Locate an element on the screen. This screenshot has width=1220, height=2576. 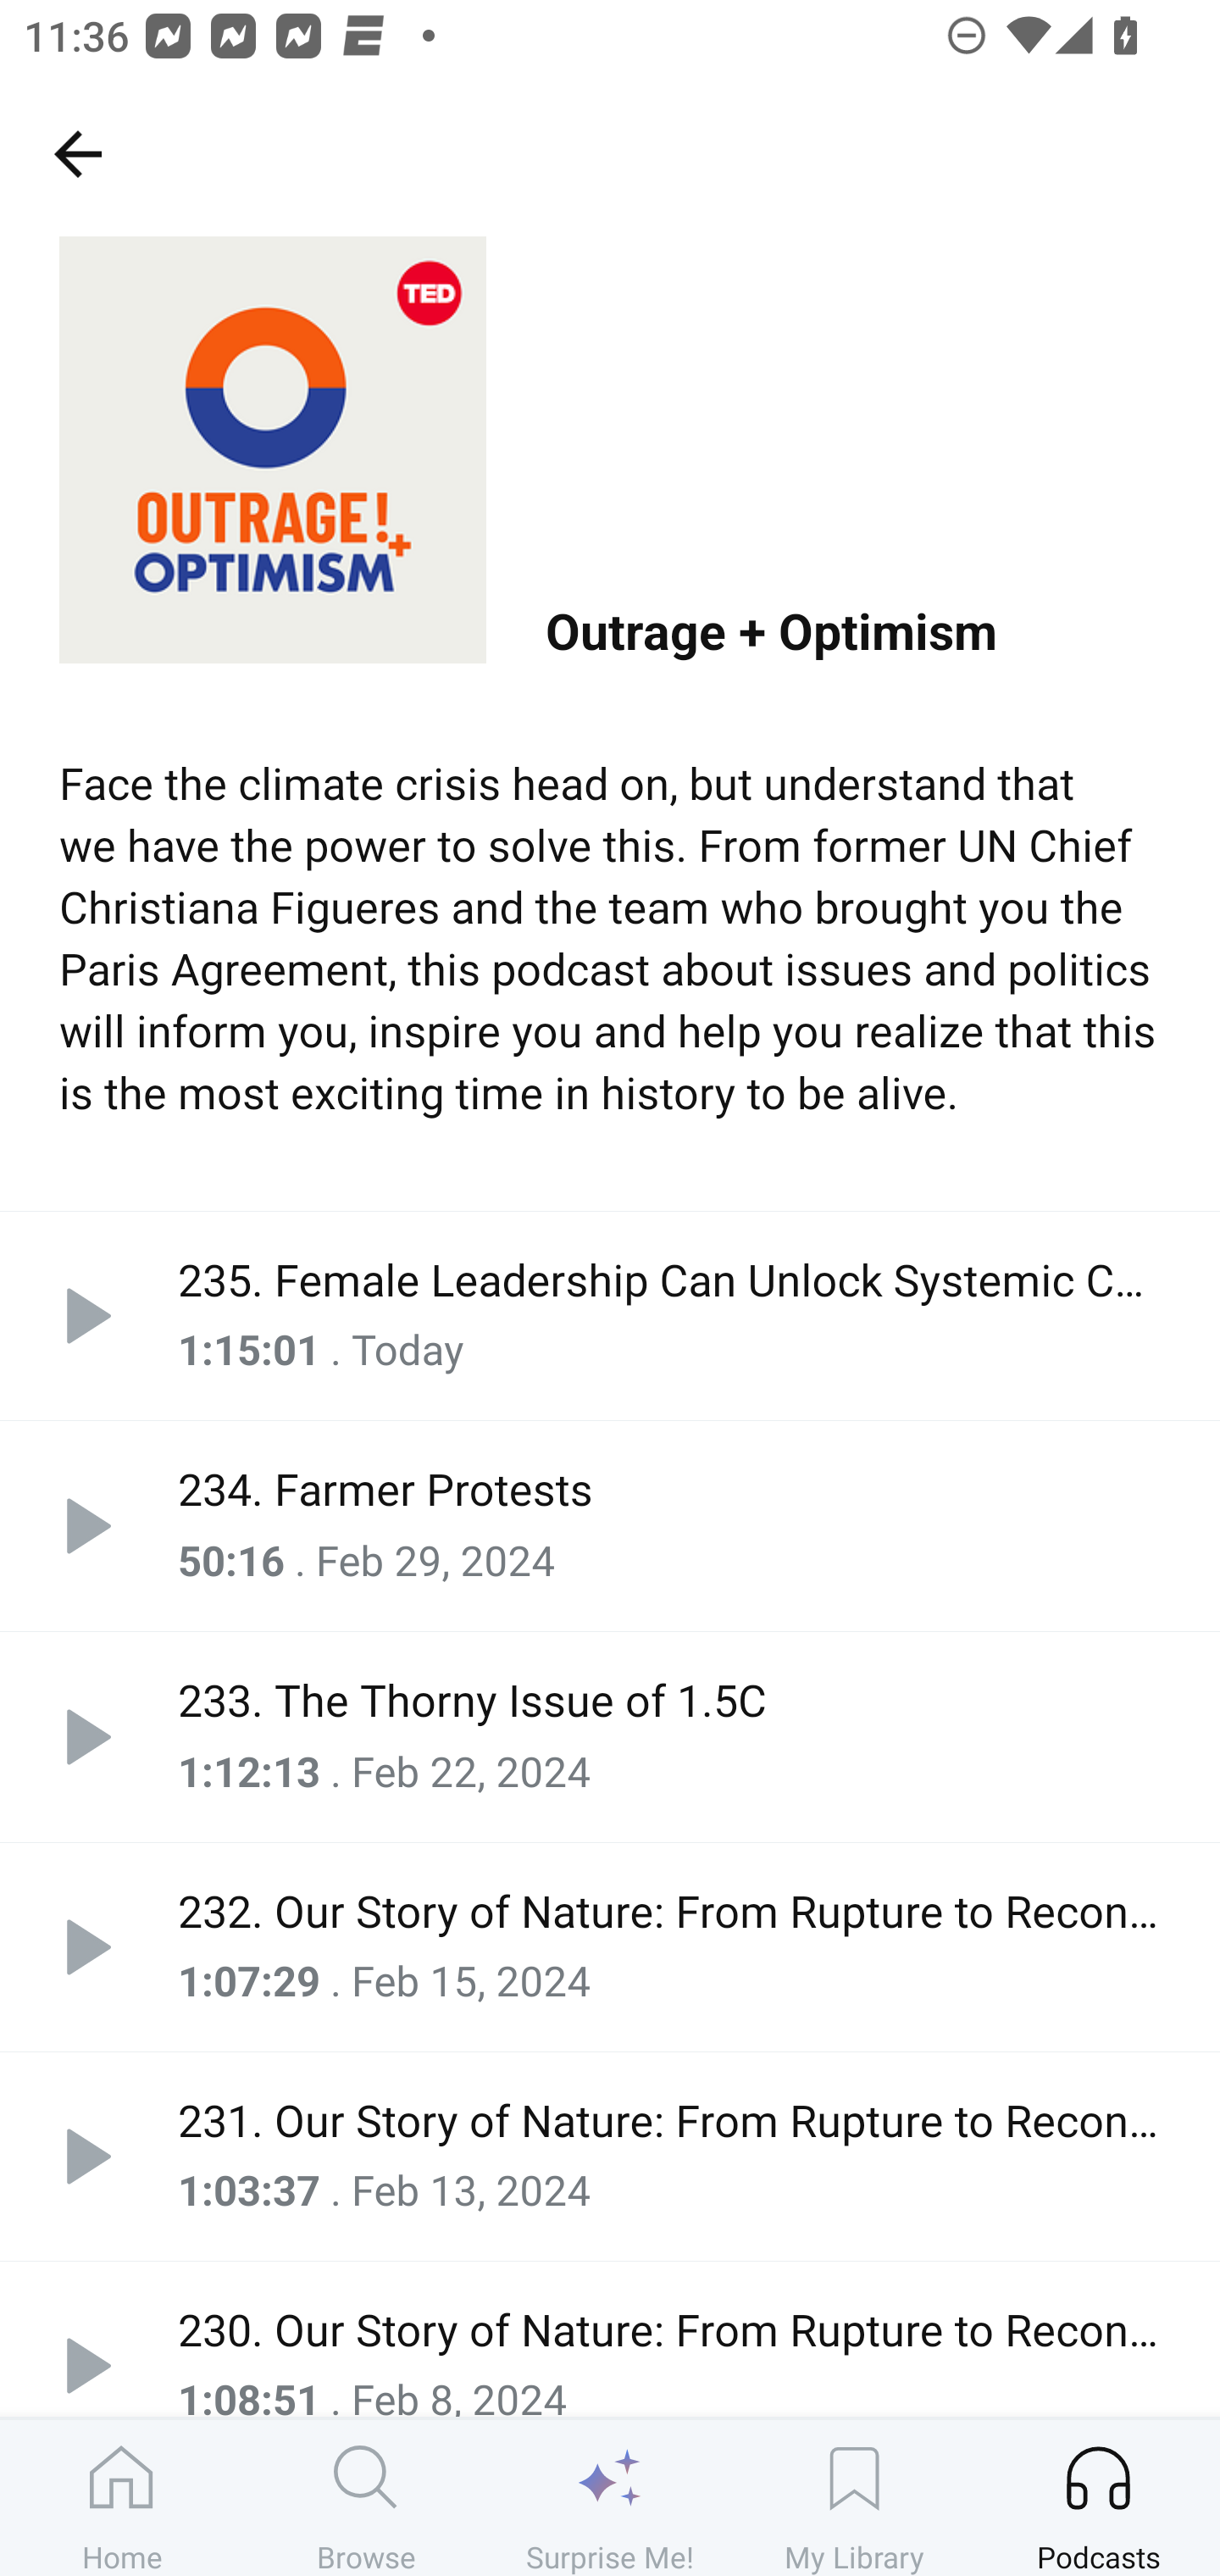
TED Podcasts, back is located at coordinates (77, 153).